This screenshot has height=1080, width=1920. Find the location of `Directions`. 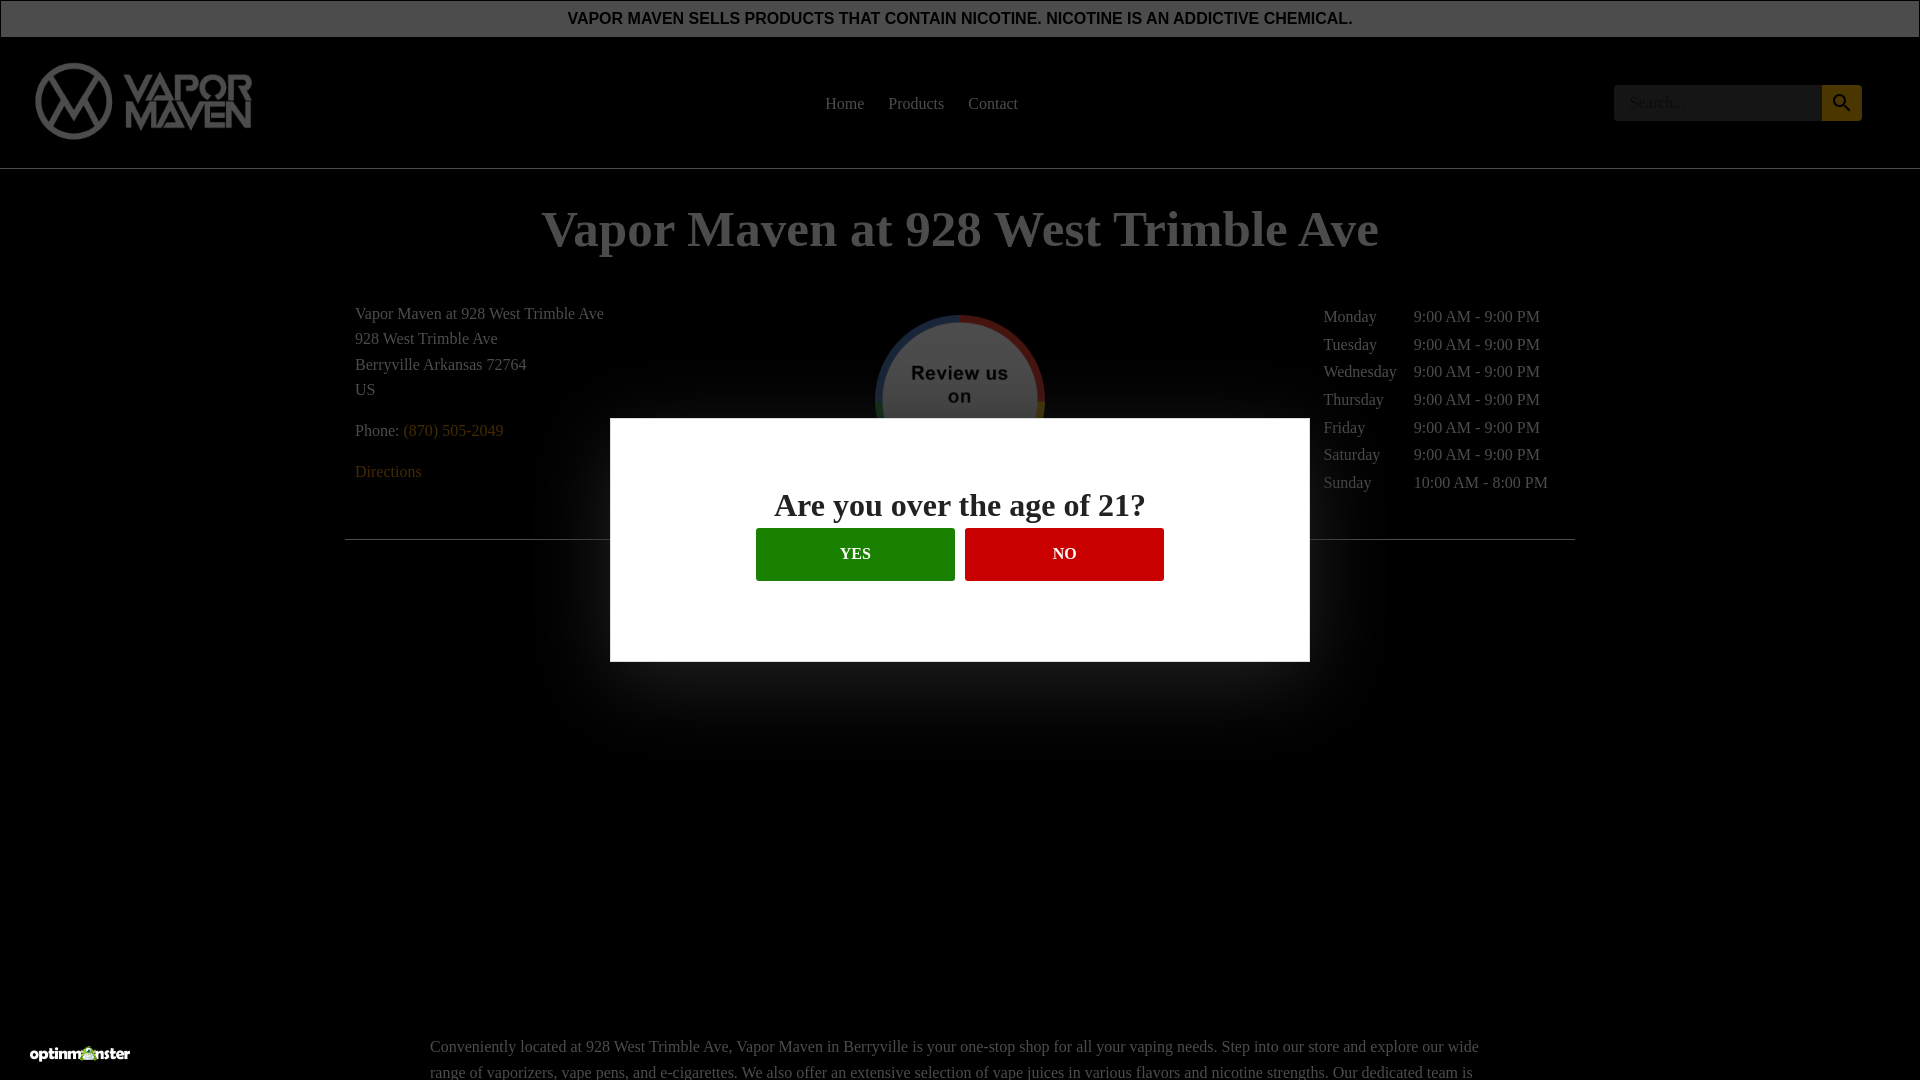

Directions is located at coordinates (388, 470).